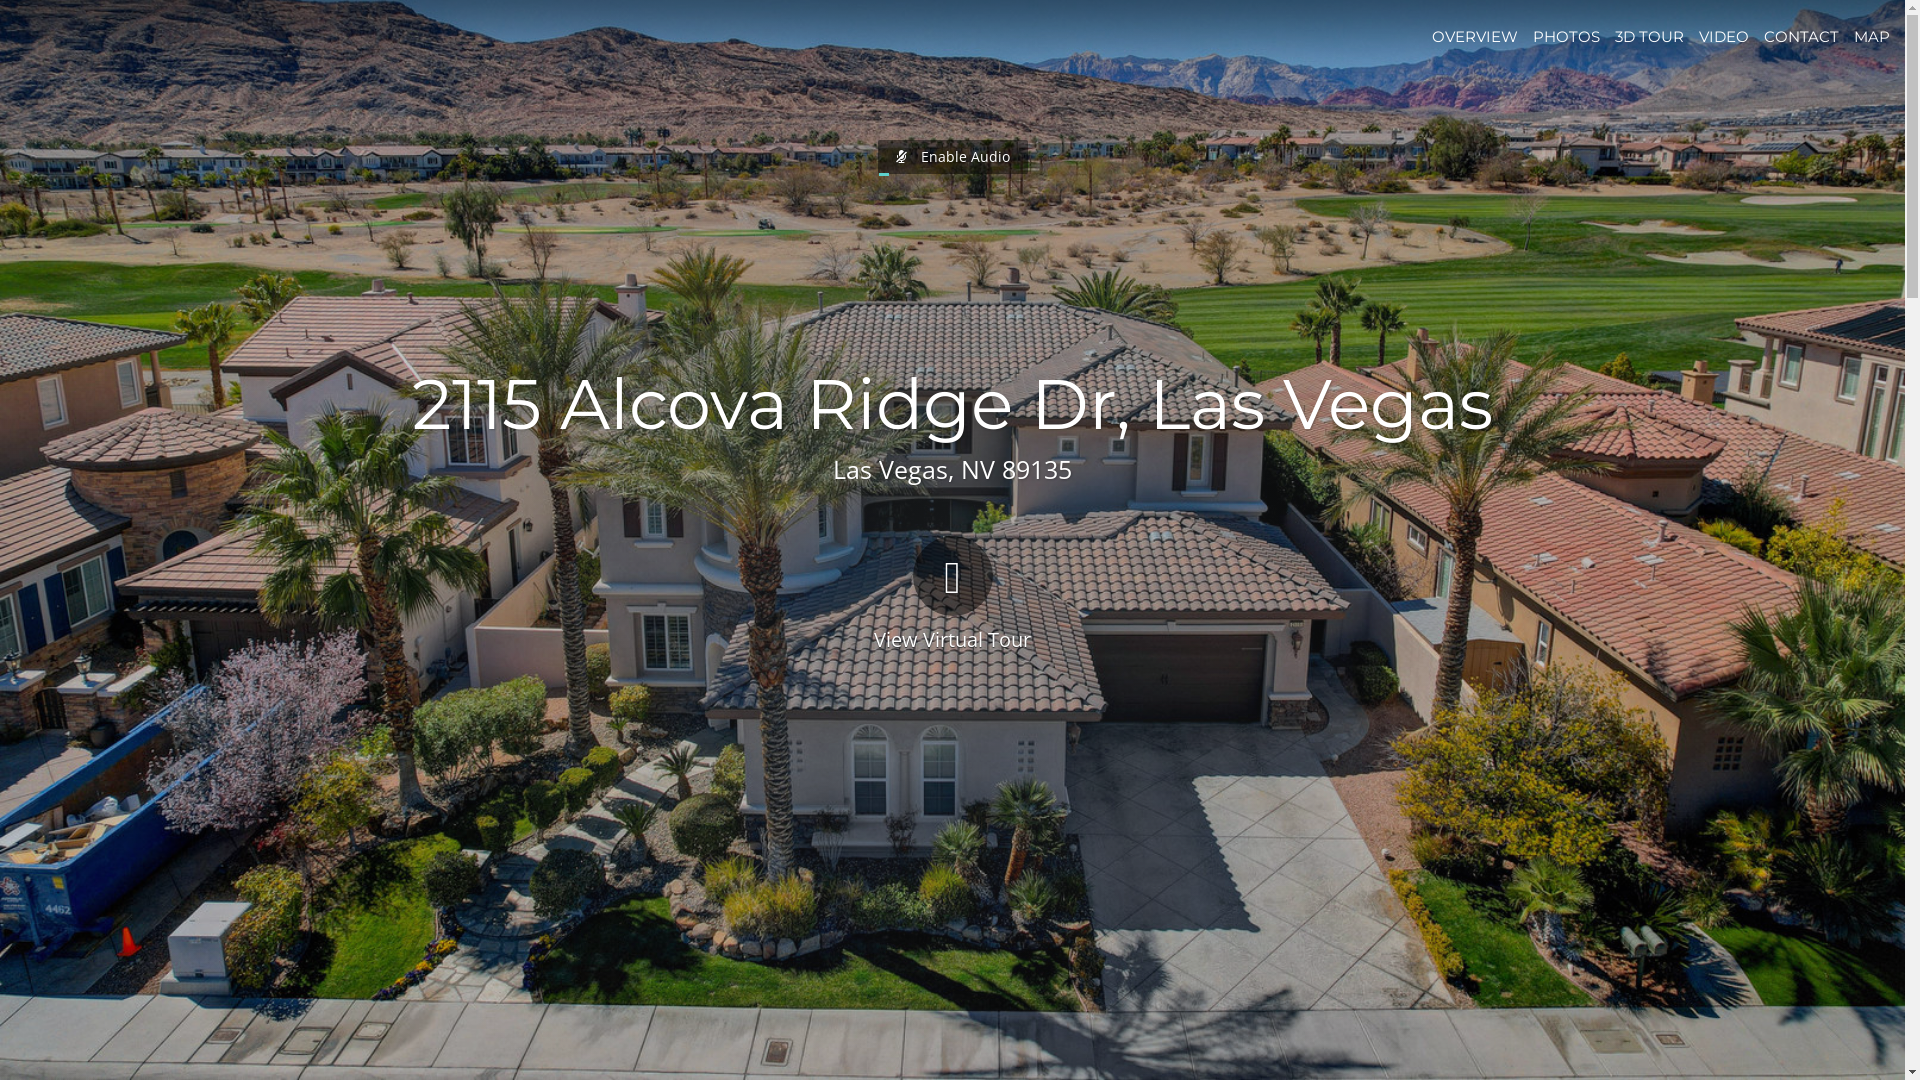 The width and height of the screenshot is (1920, 1080). What do you see at coordinates (1475, 36) in the screenshot?
I see `OVERVIEW` at bounding box center [1475, 36].